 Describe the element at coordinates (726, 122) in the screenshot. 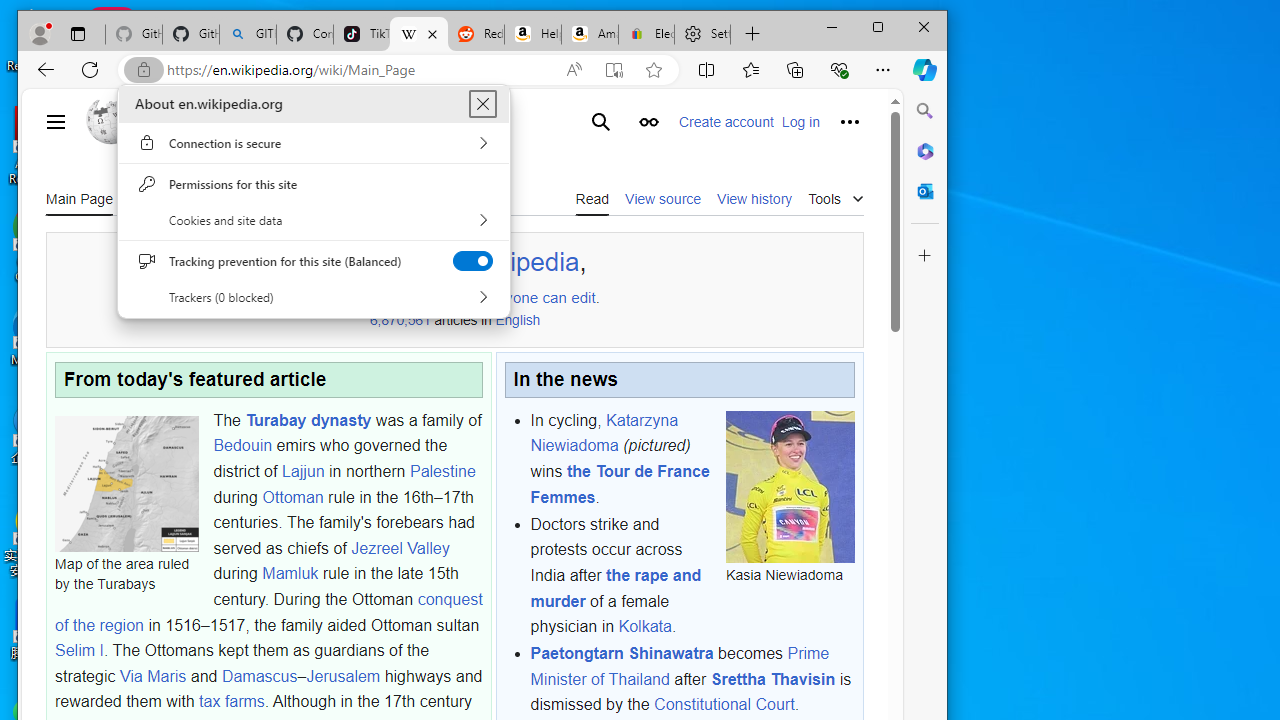

I see `Create account` at that location.